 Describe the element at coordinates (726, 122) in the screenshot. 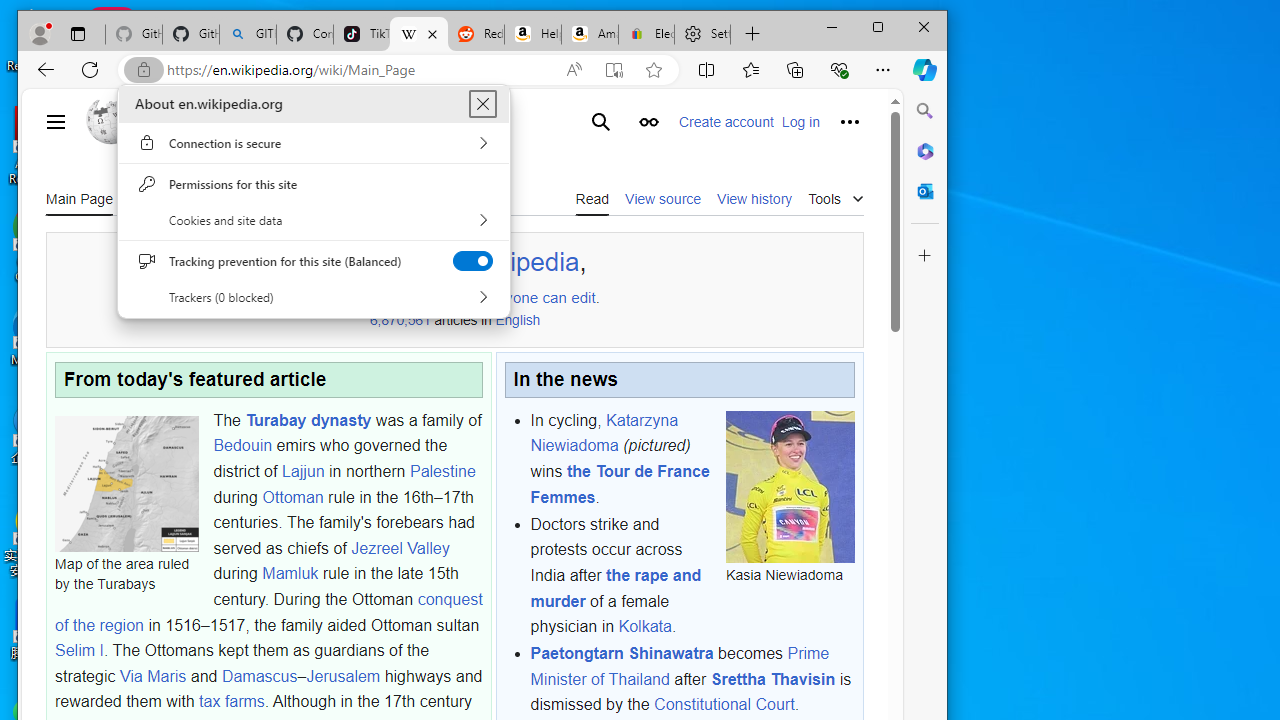

I see `Create account` at that location.